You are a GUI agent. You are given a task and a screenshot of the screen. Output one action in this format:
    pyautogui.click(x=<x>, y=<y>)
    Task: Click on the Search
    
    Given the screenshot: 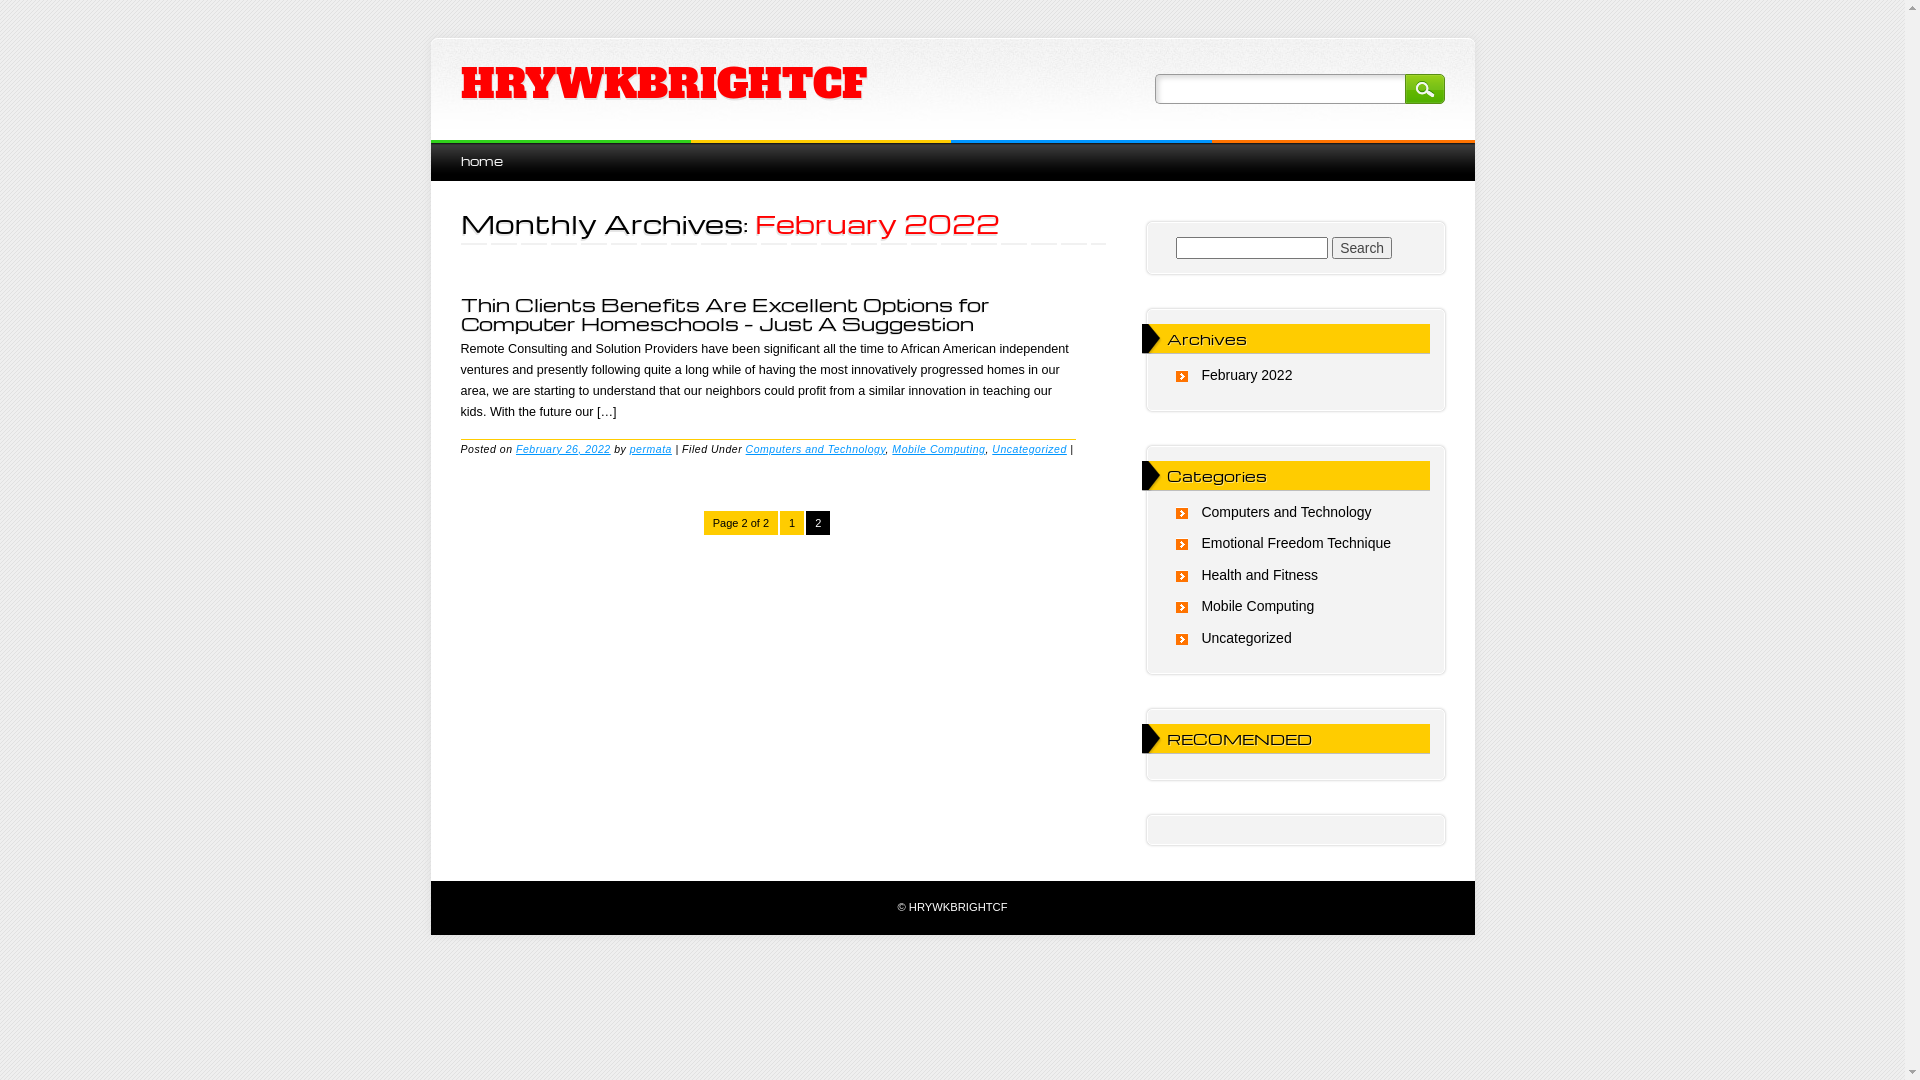 What is the action you would take?
    pyautogui.click(x=1424, y=89)
    